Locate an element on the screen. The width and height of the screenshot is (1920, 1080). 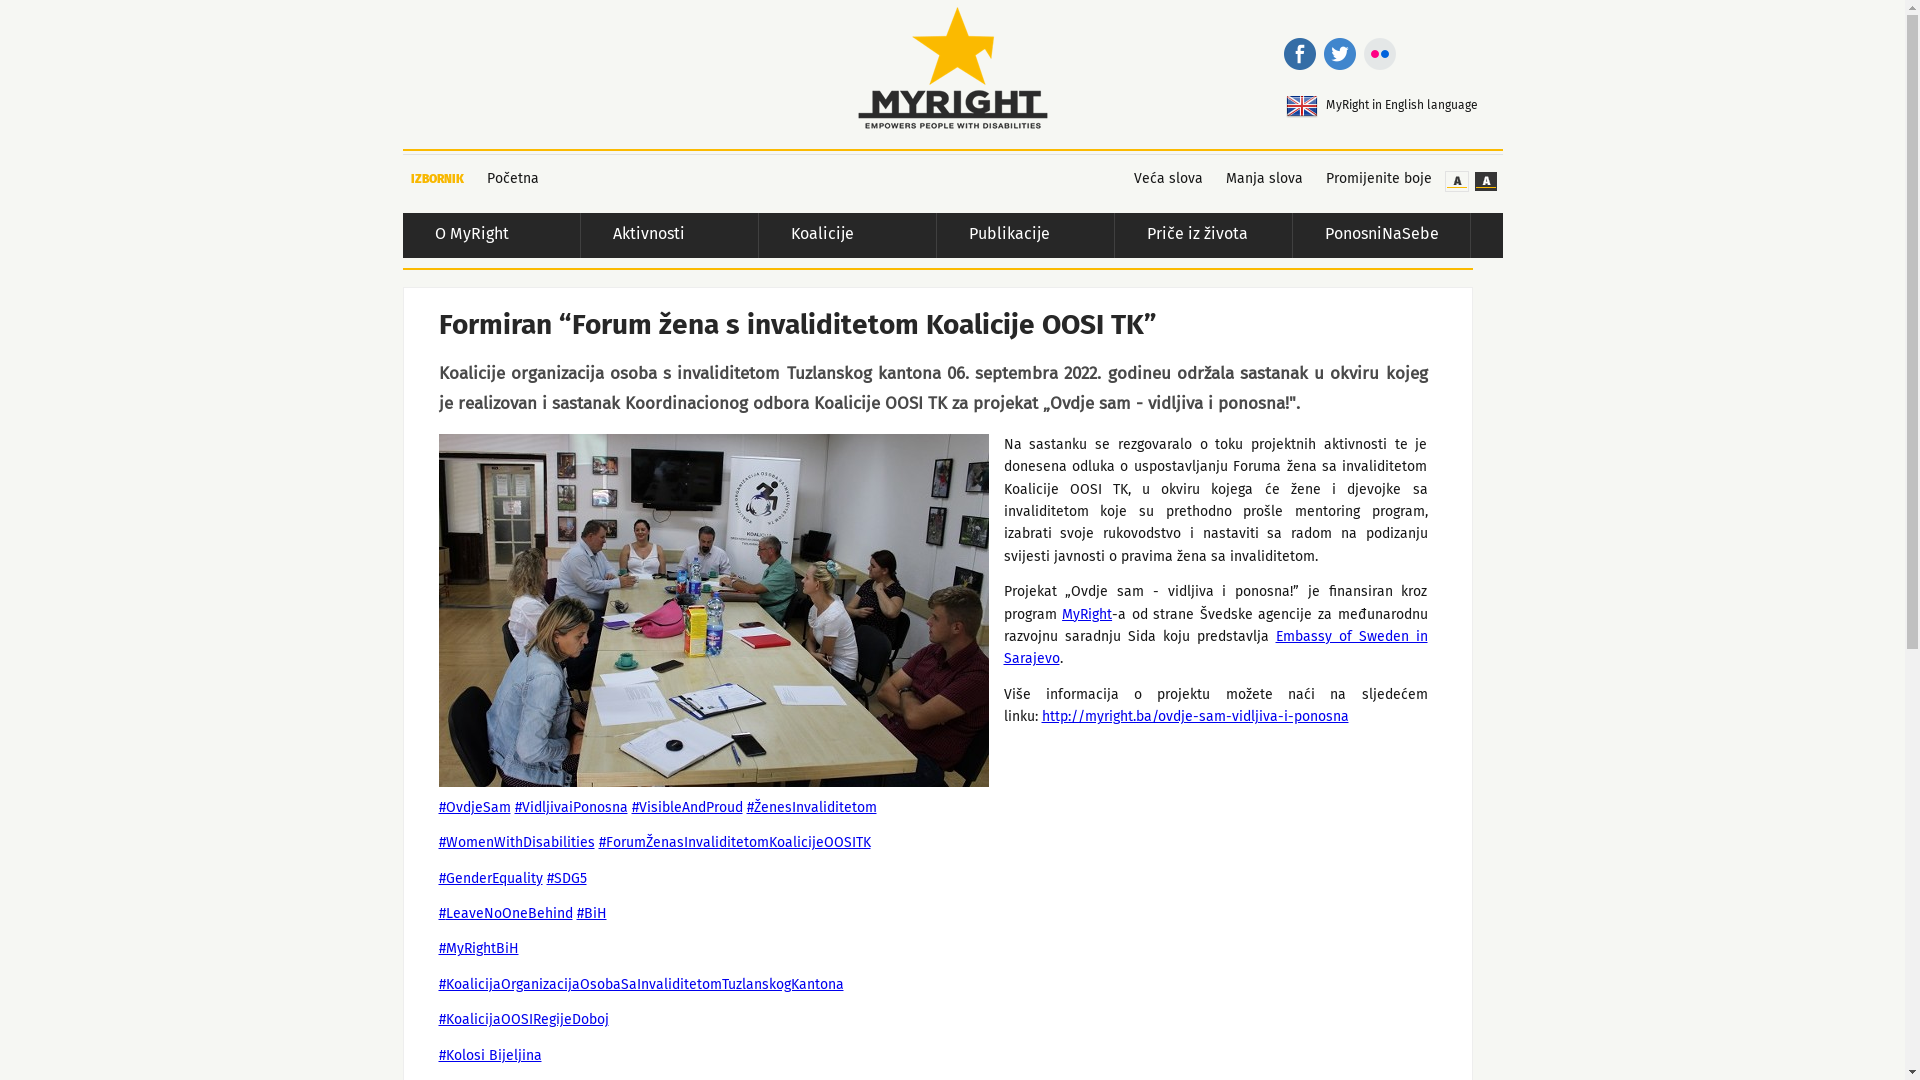
Promijenite boje is located at coordinates (1372, 180).